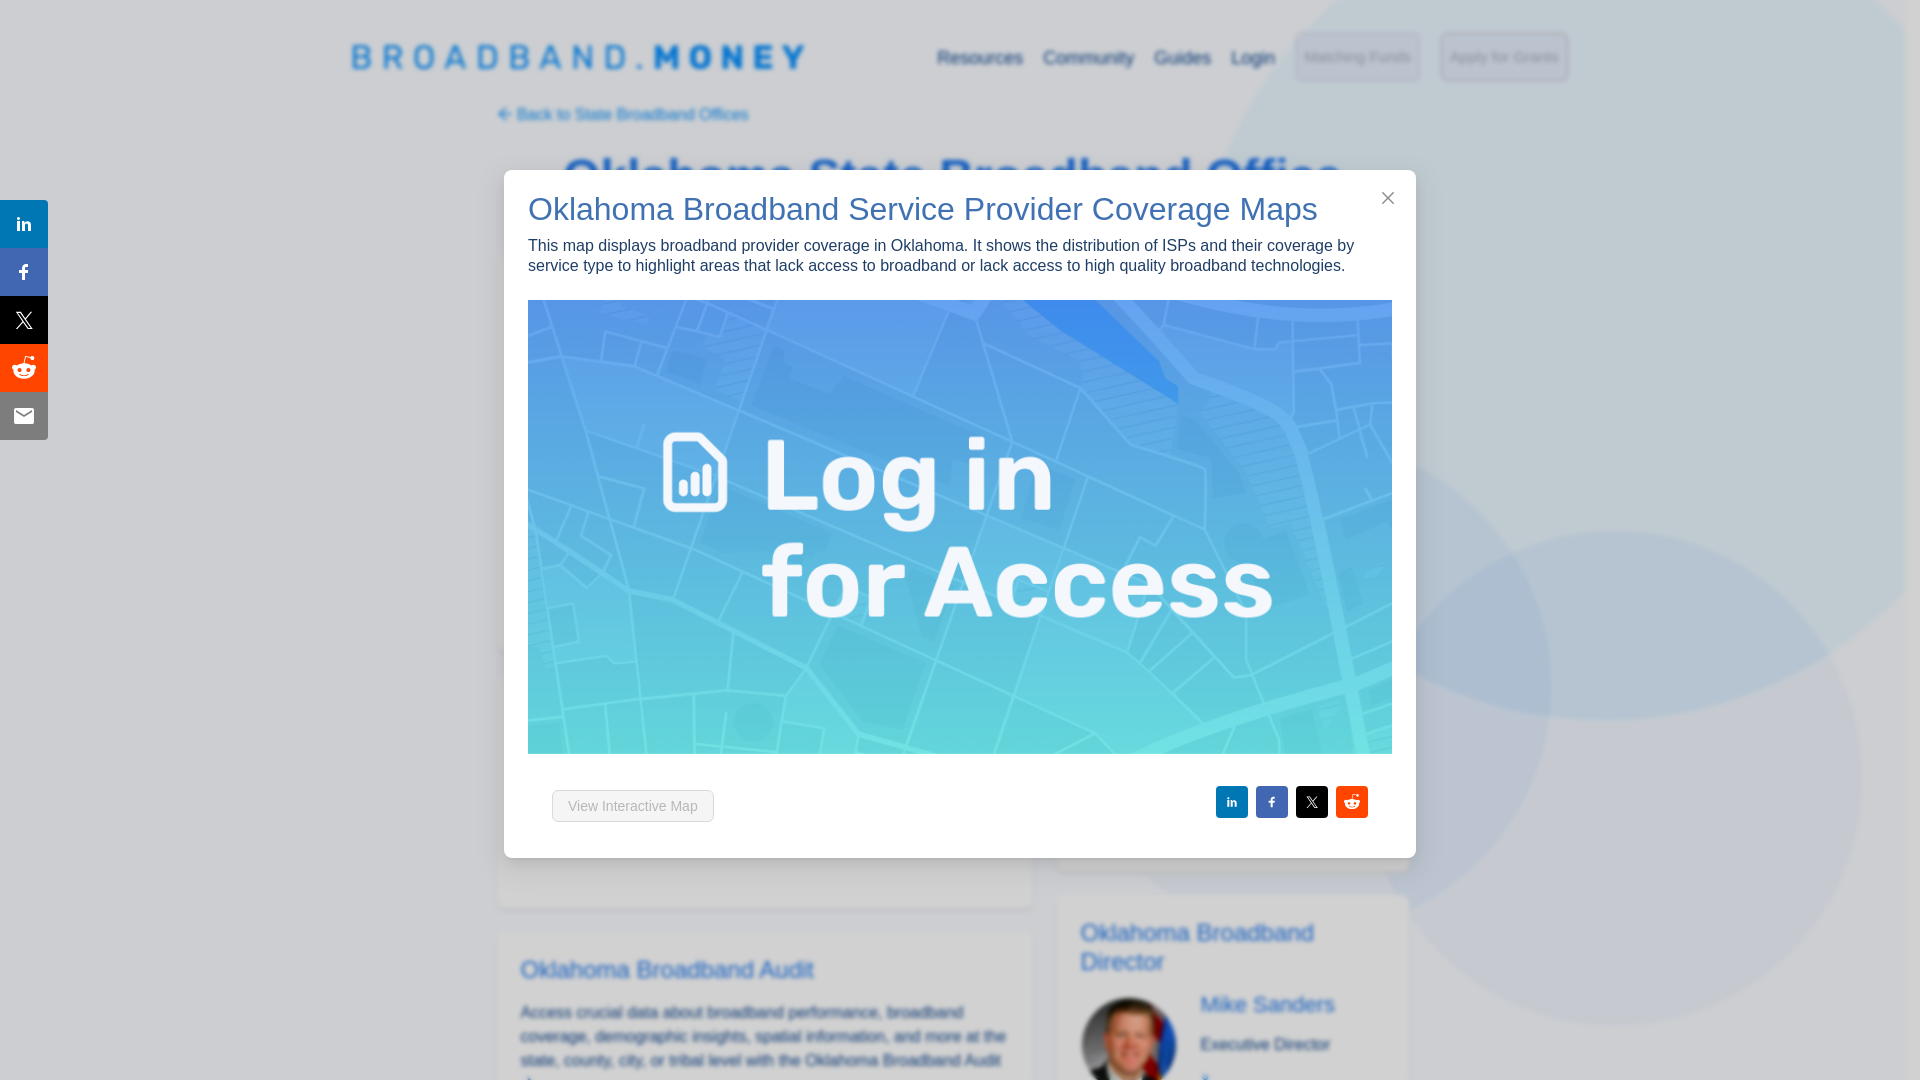 The height and width of the screenshot is (1080, 1920). Describe the element at coordinates (622, 114) in the screenshot. I see `Back to State Broadband Offices` at that location.